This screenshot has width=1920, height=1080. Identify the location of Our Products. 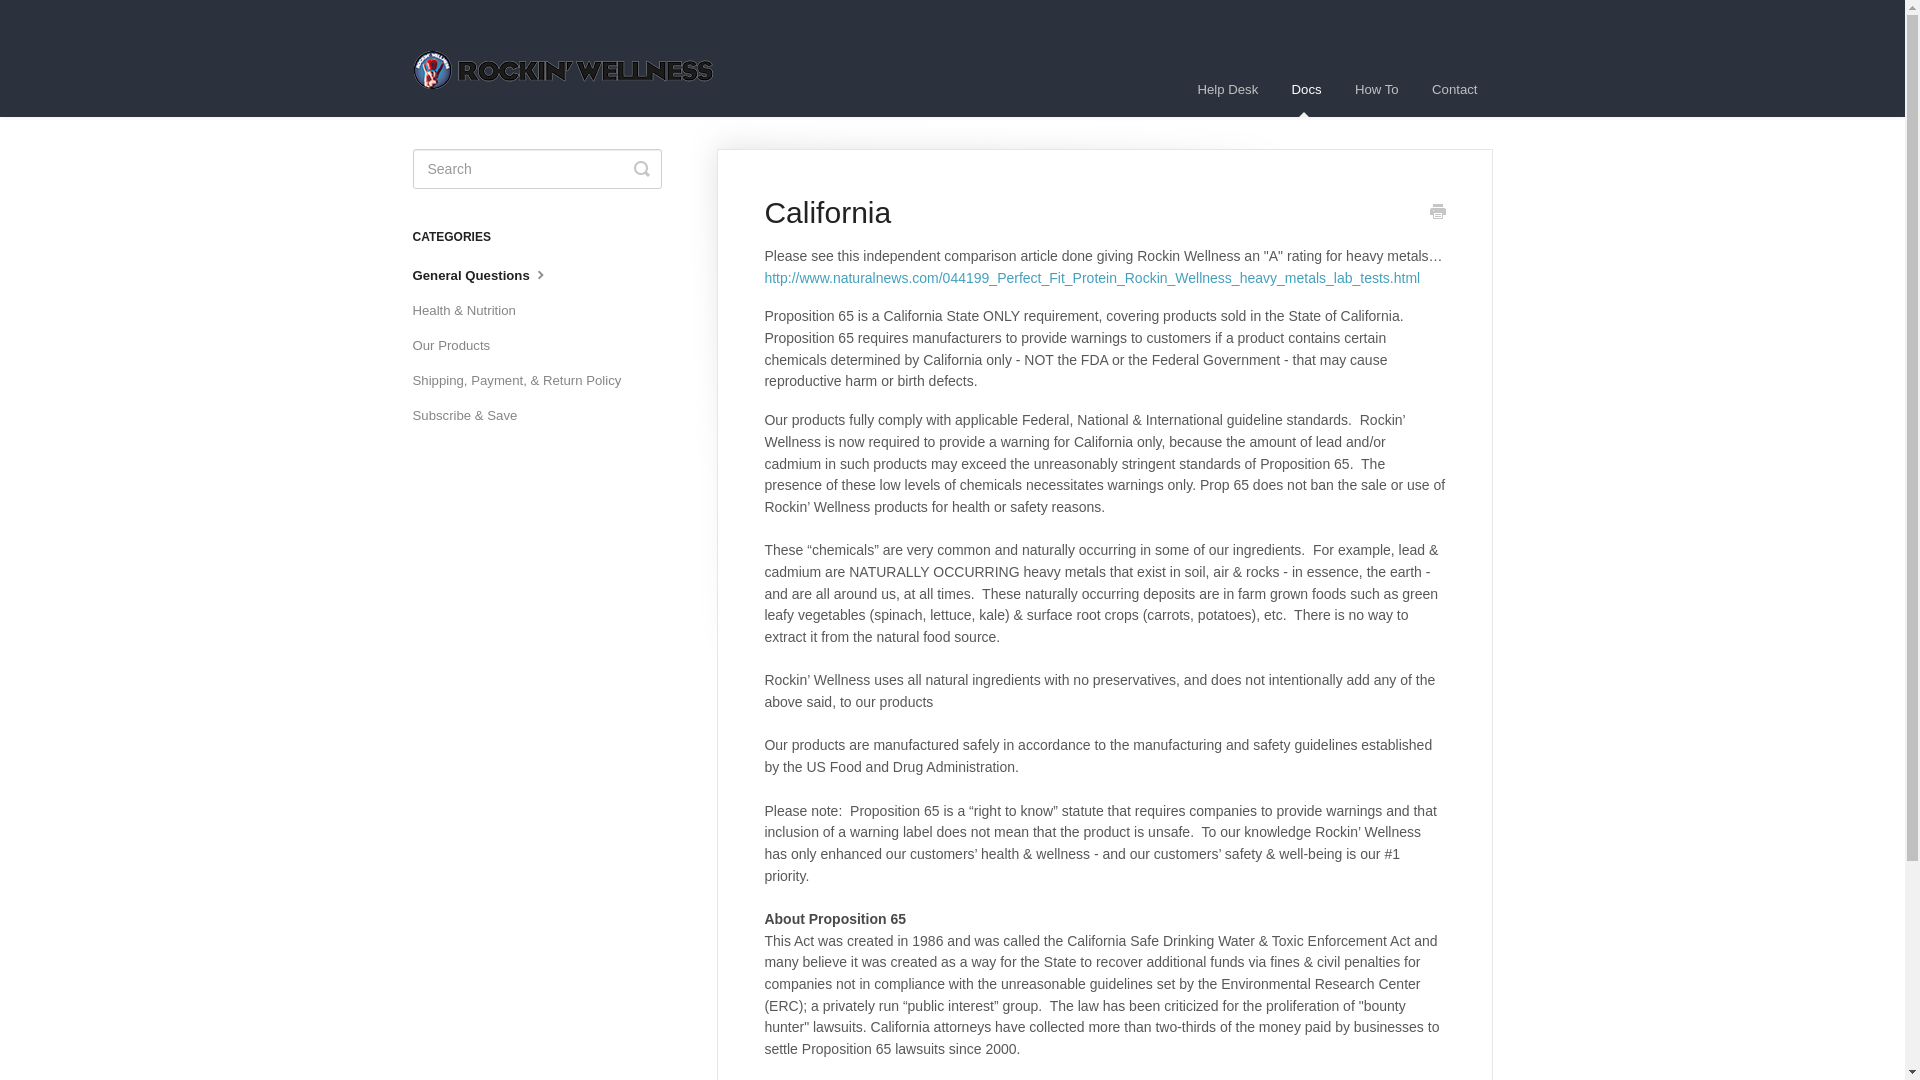
(458, 346).